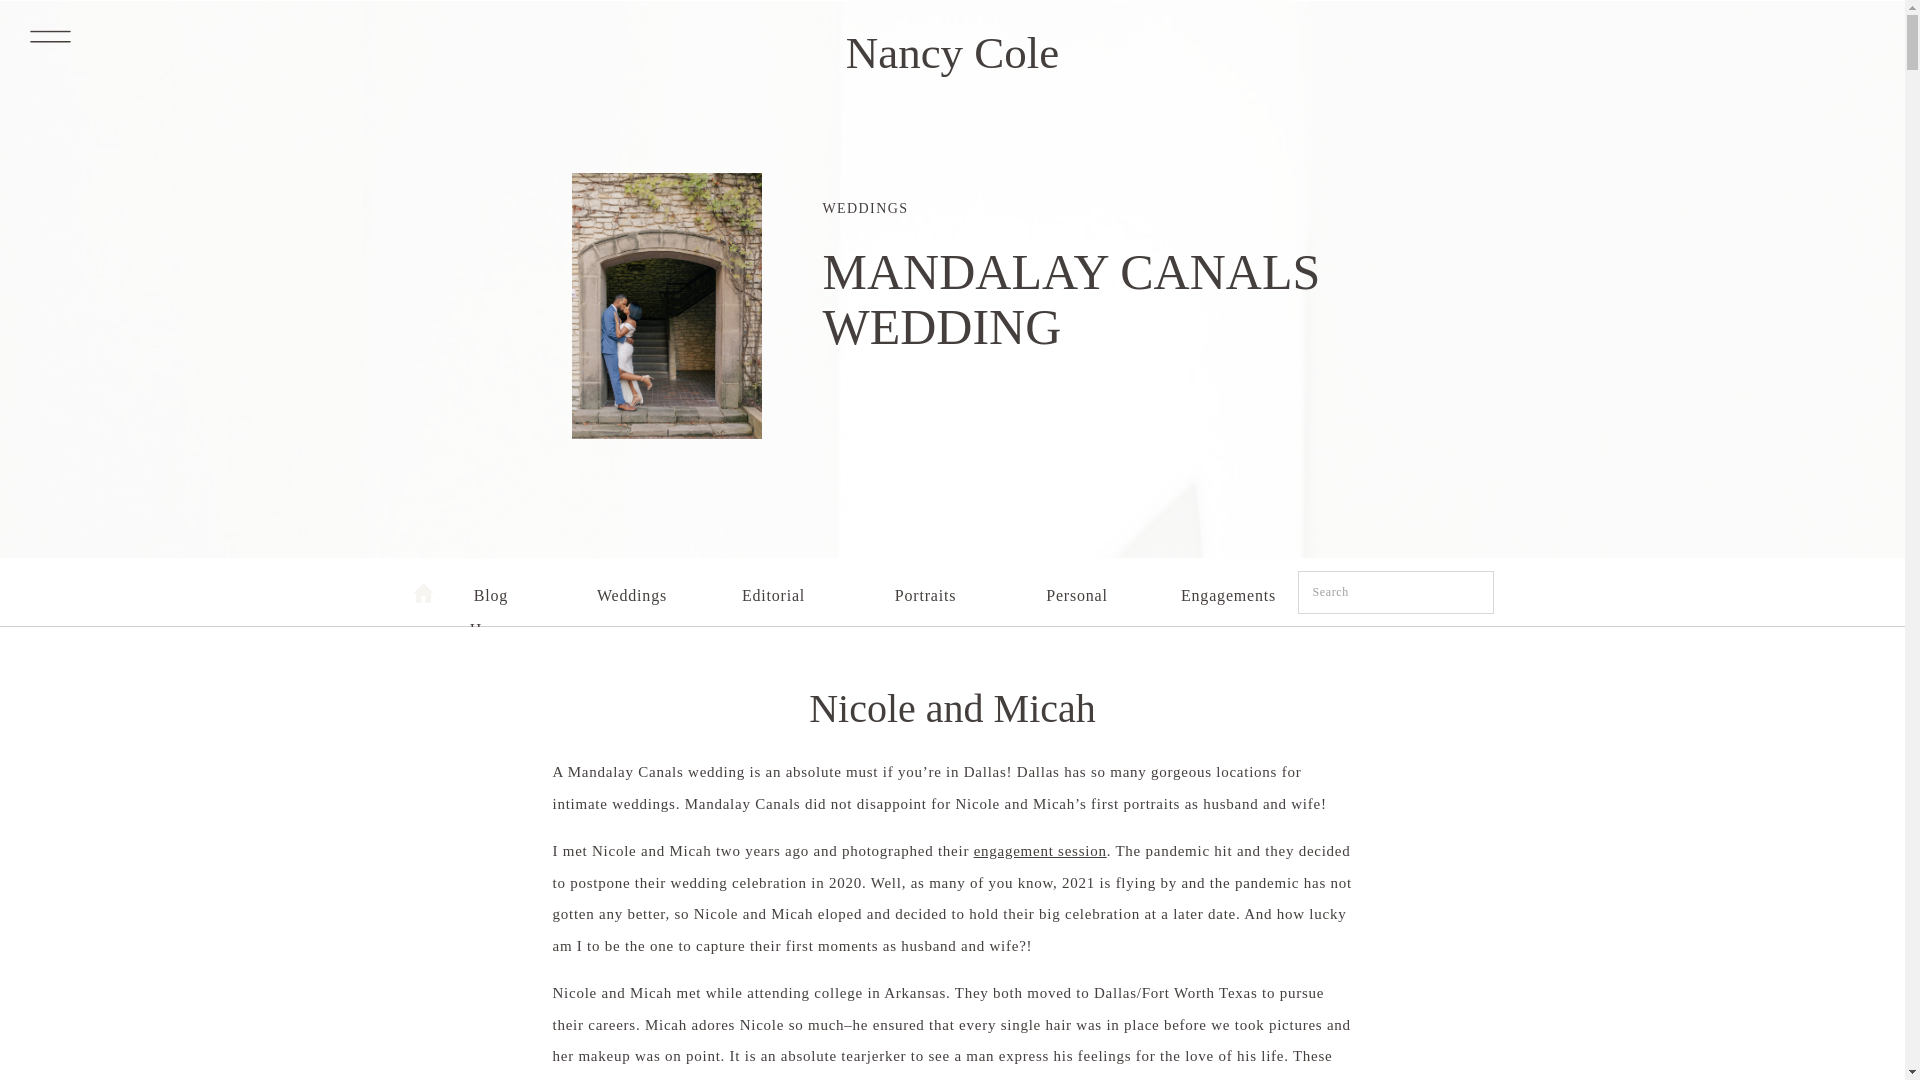 The image size is (1920, 1080). What do you see at coordinates (630, 589) in the screenshot?
I see `Weddings` at bounding box center [630, 589].